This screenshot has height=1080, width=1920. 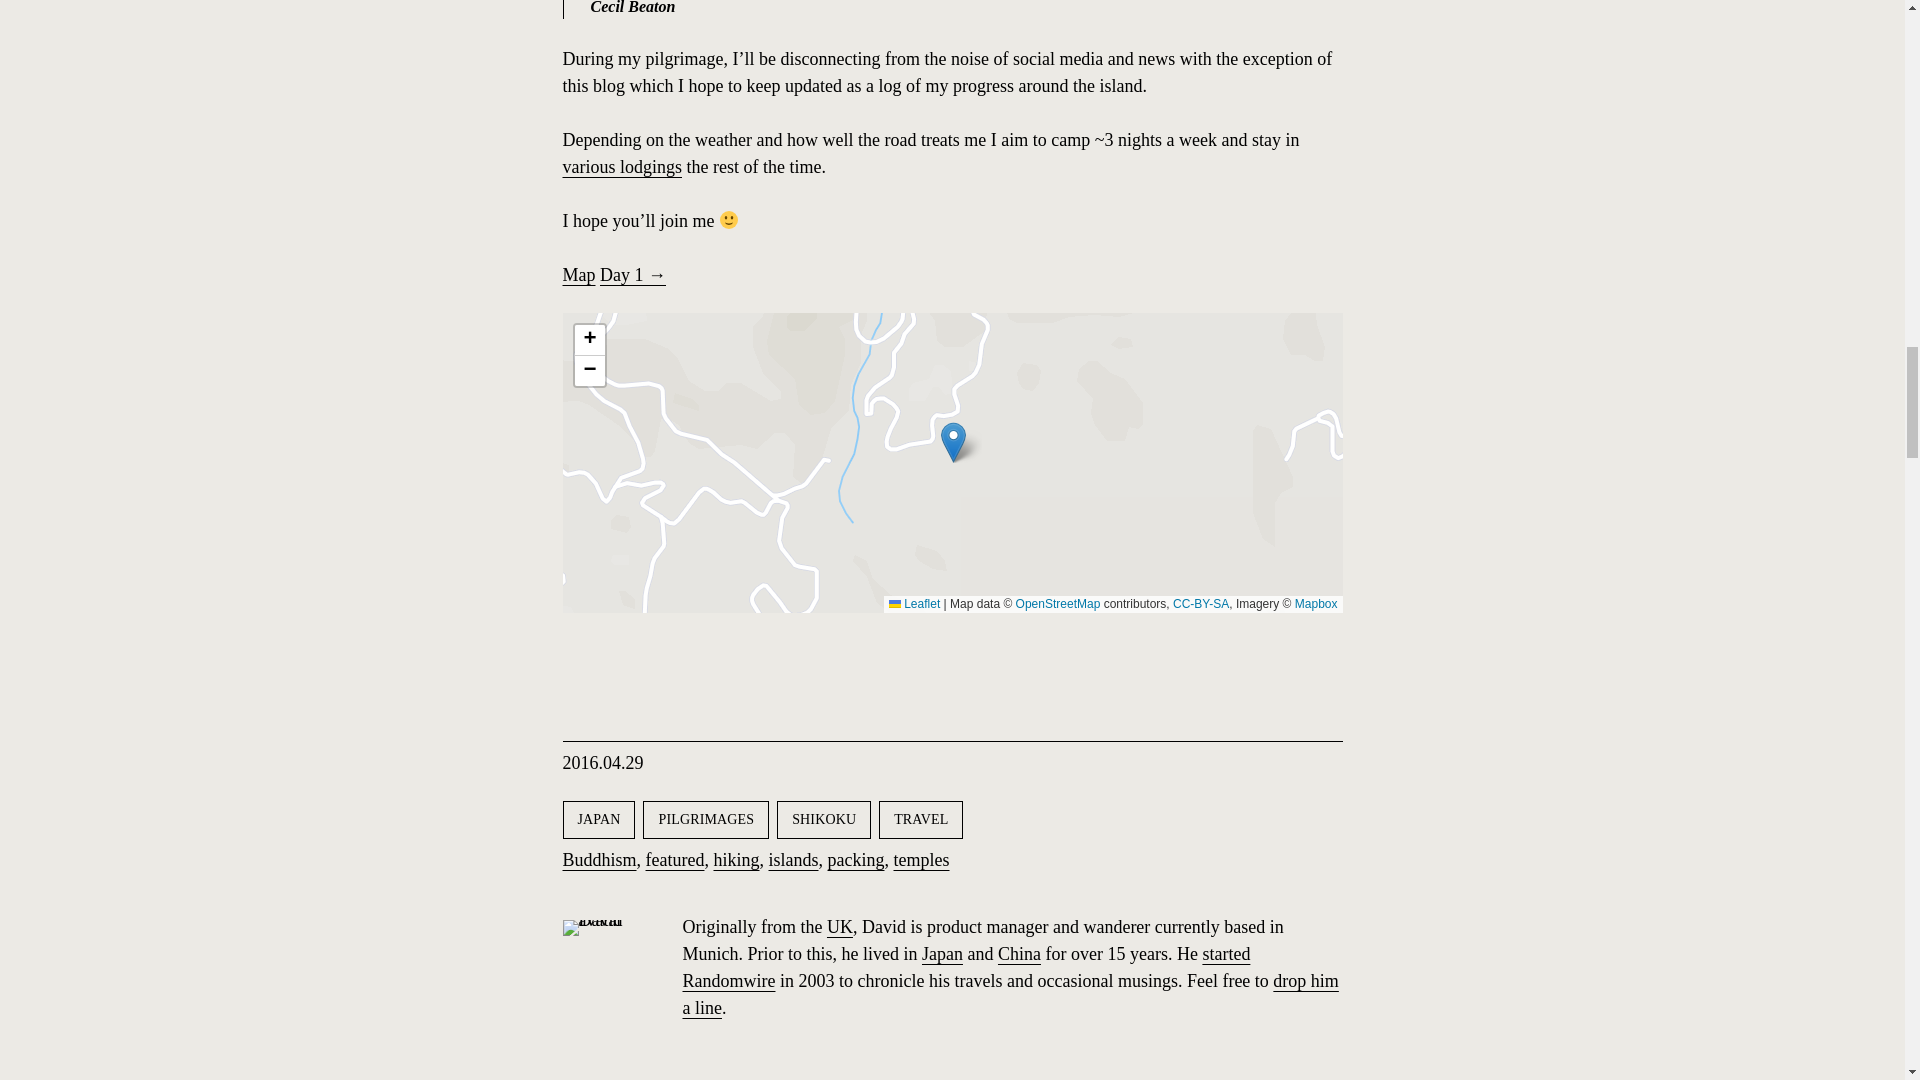 I want to click on A JavaScript library for interactive maps, so click(x=914, y=604).